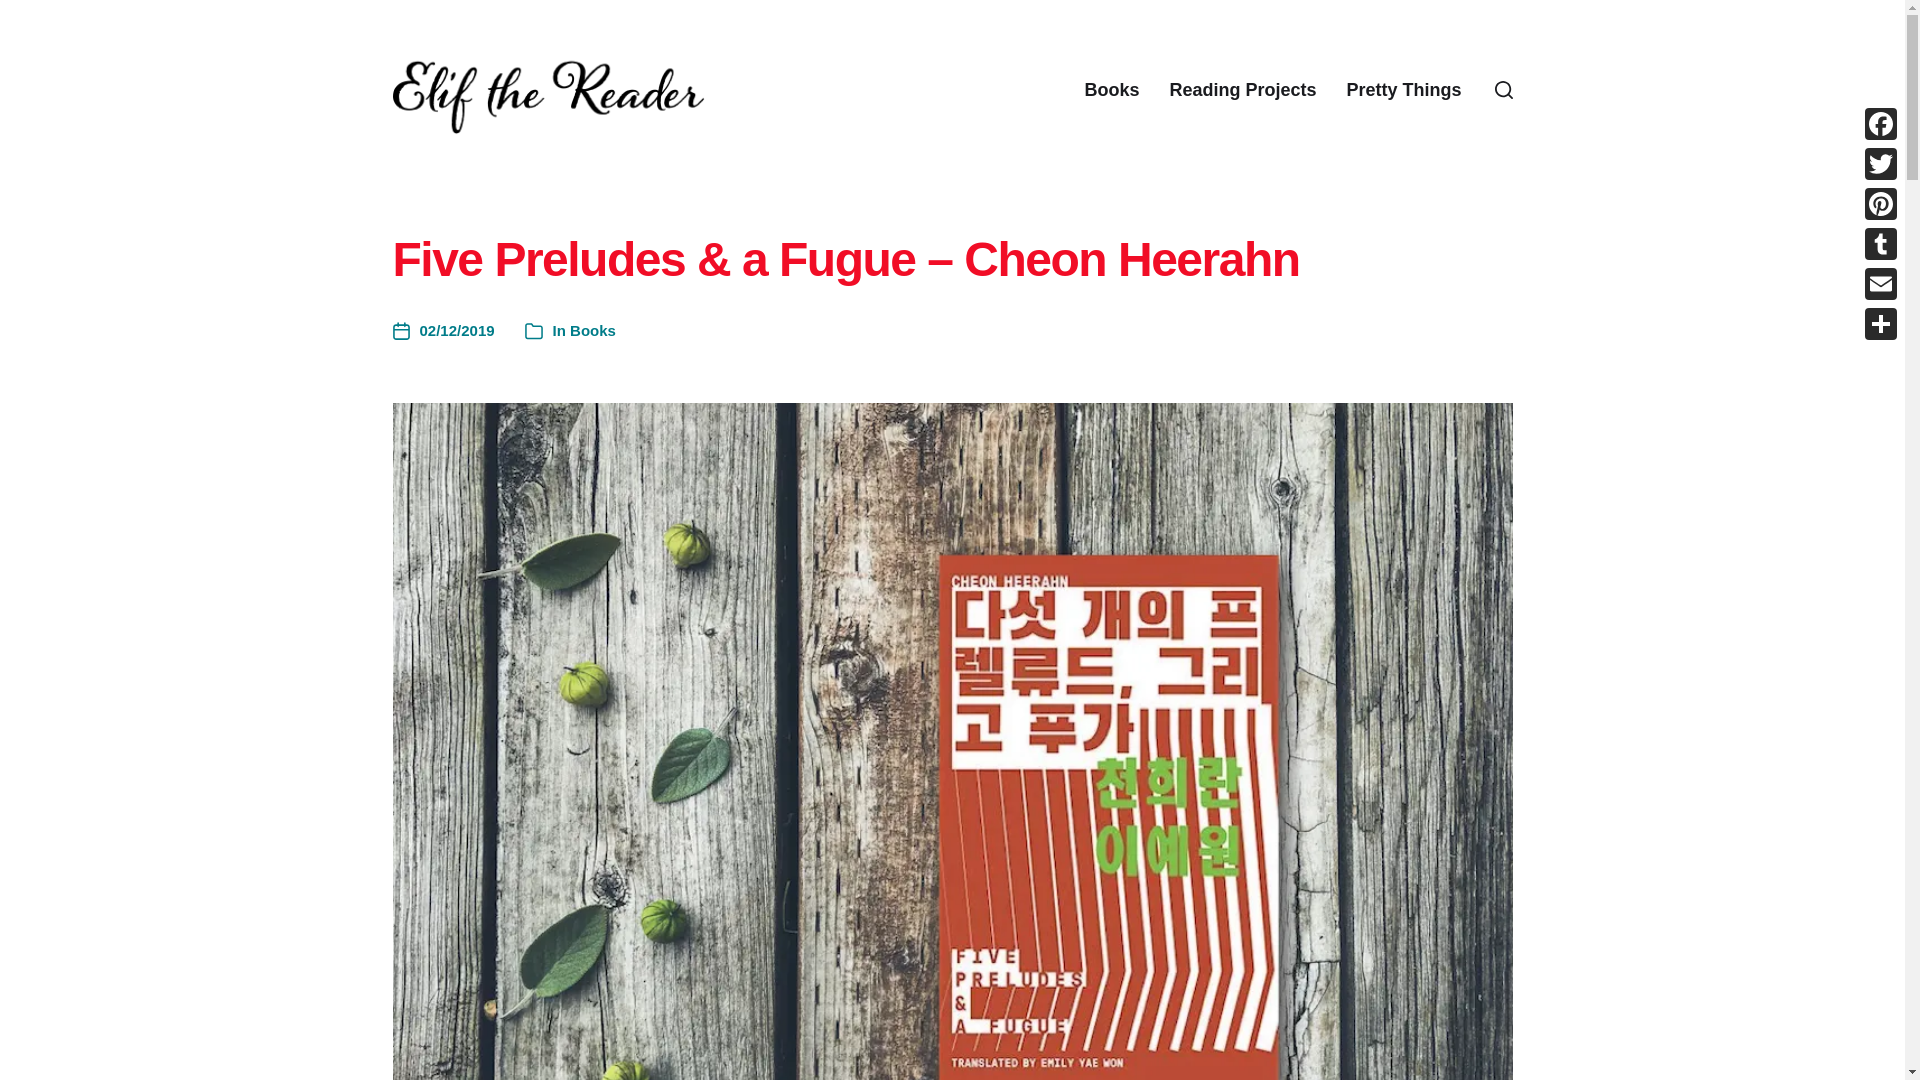 This screenshot has height=1080, width=1920. I want to click on Pretty Things, so click(1403, 90).